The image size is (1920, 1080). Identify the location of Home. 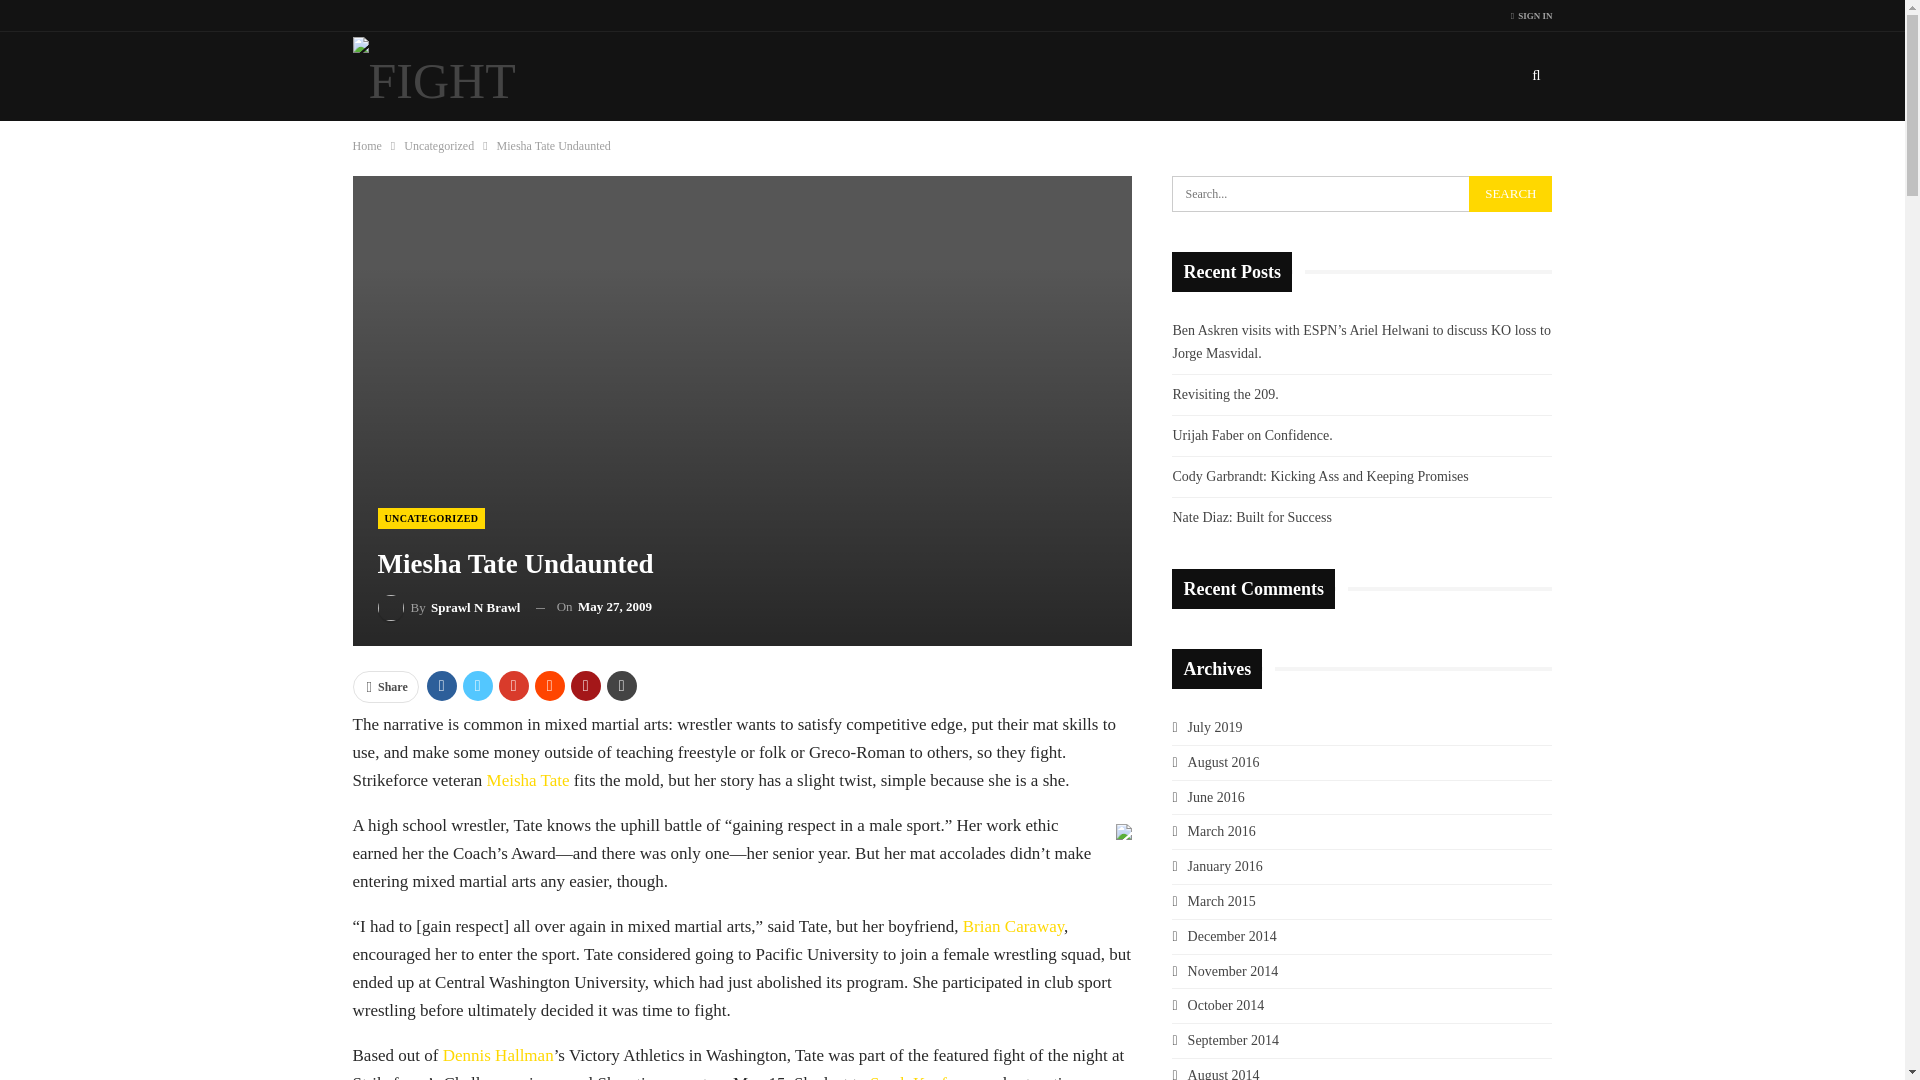
(366, 146).